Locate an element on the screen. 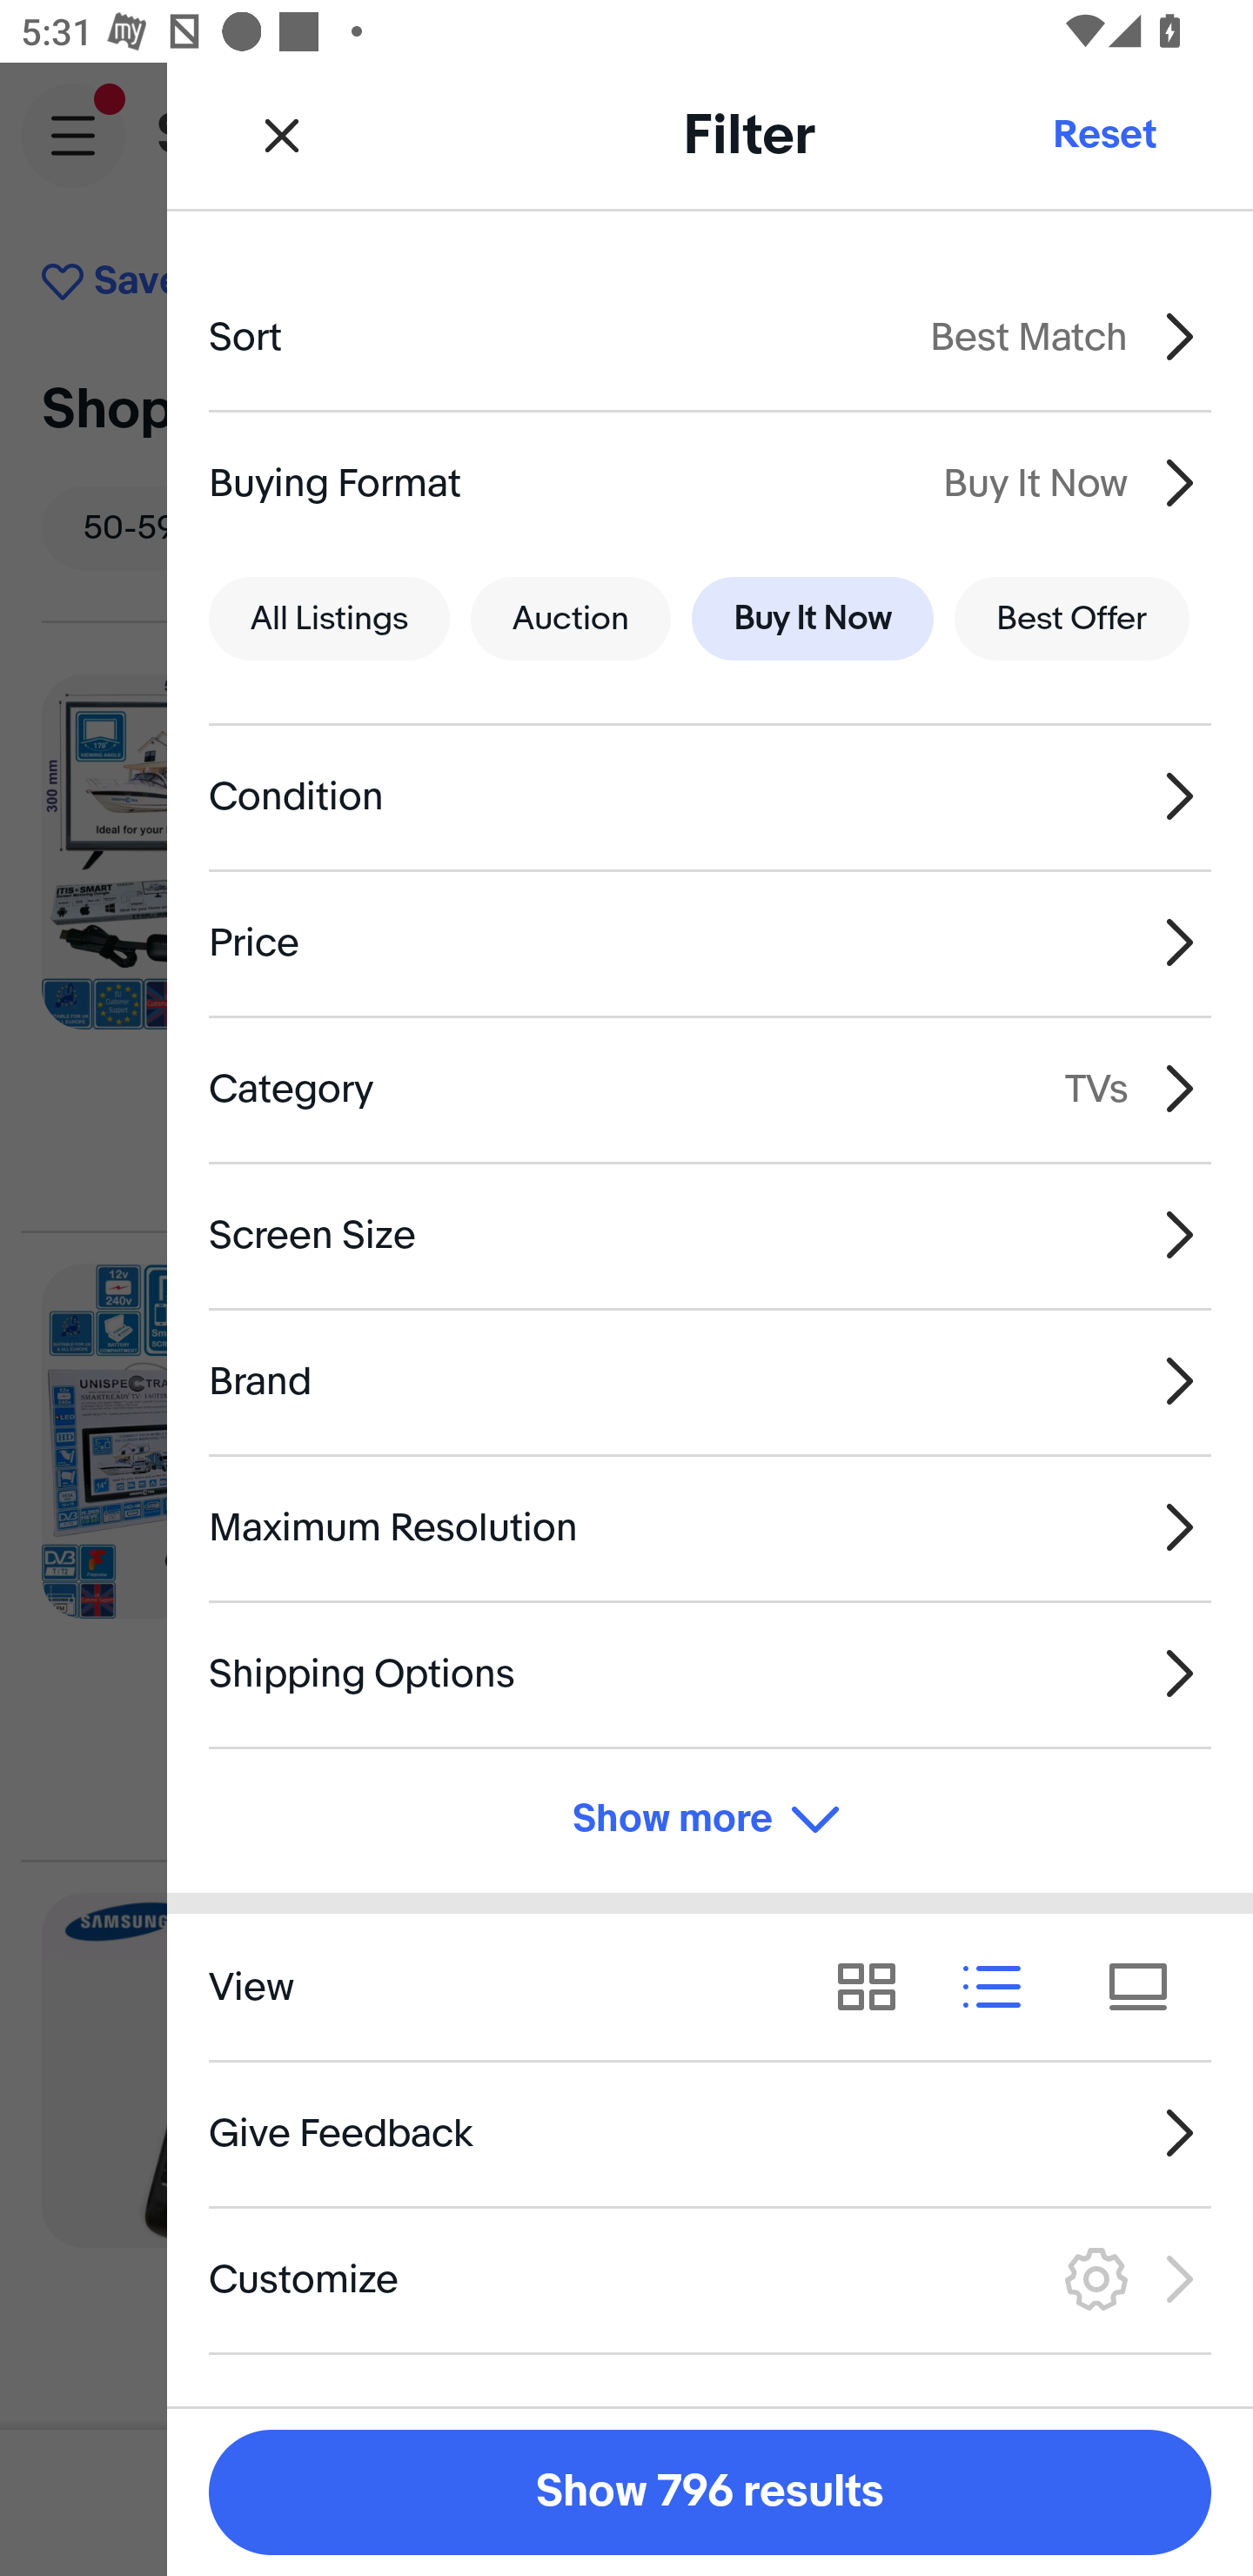  Buy It Now is located at coordinates (812, 620).